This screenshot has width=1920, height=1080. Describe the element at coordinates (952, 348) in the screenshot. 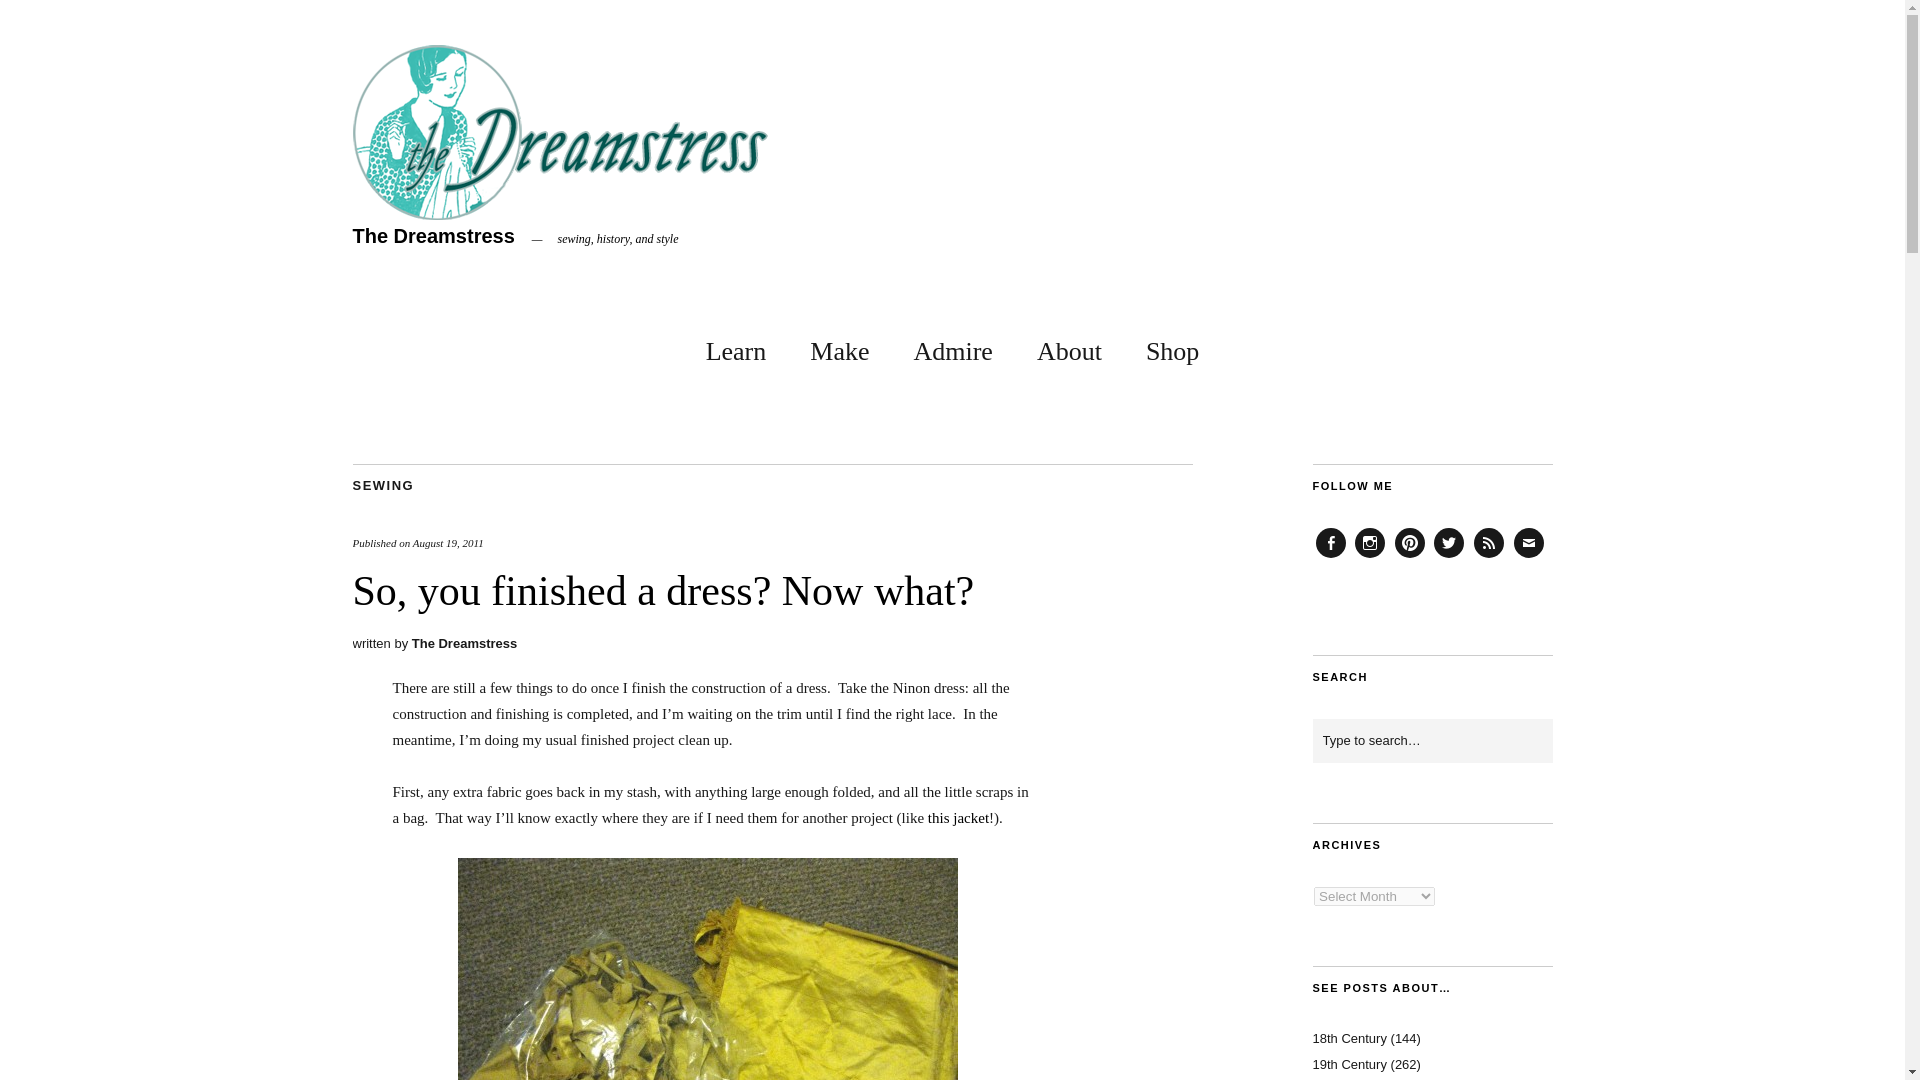

I see `Admire` at that location.